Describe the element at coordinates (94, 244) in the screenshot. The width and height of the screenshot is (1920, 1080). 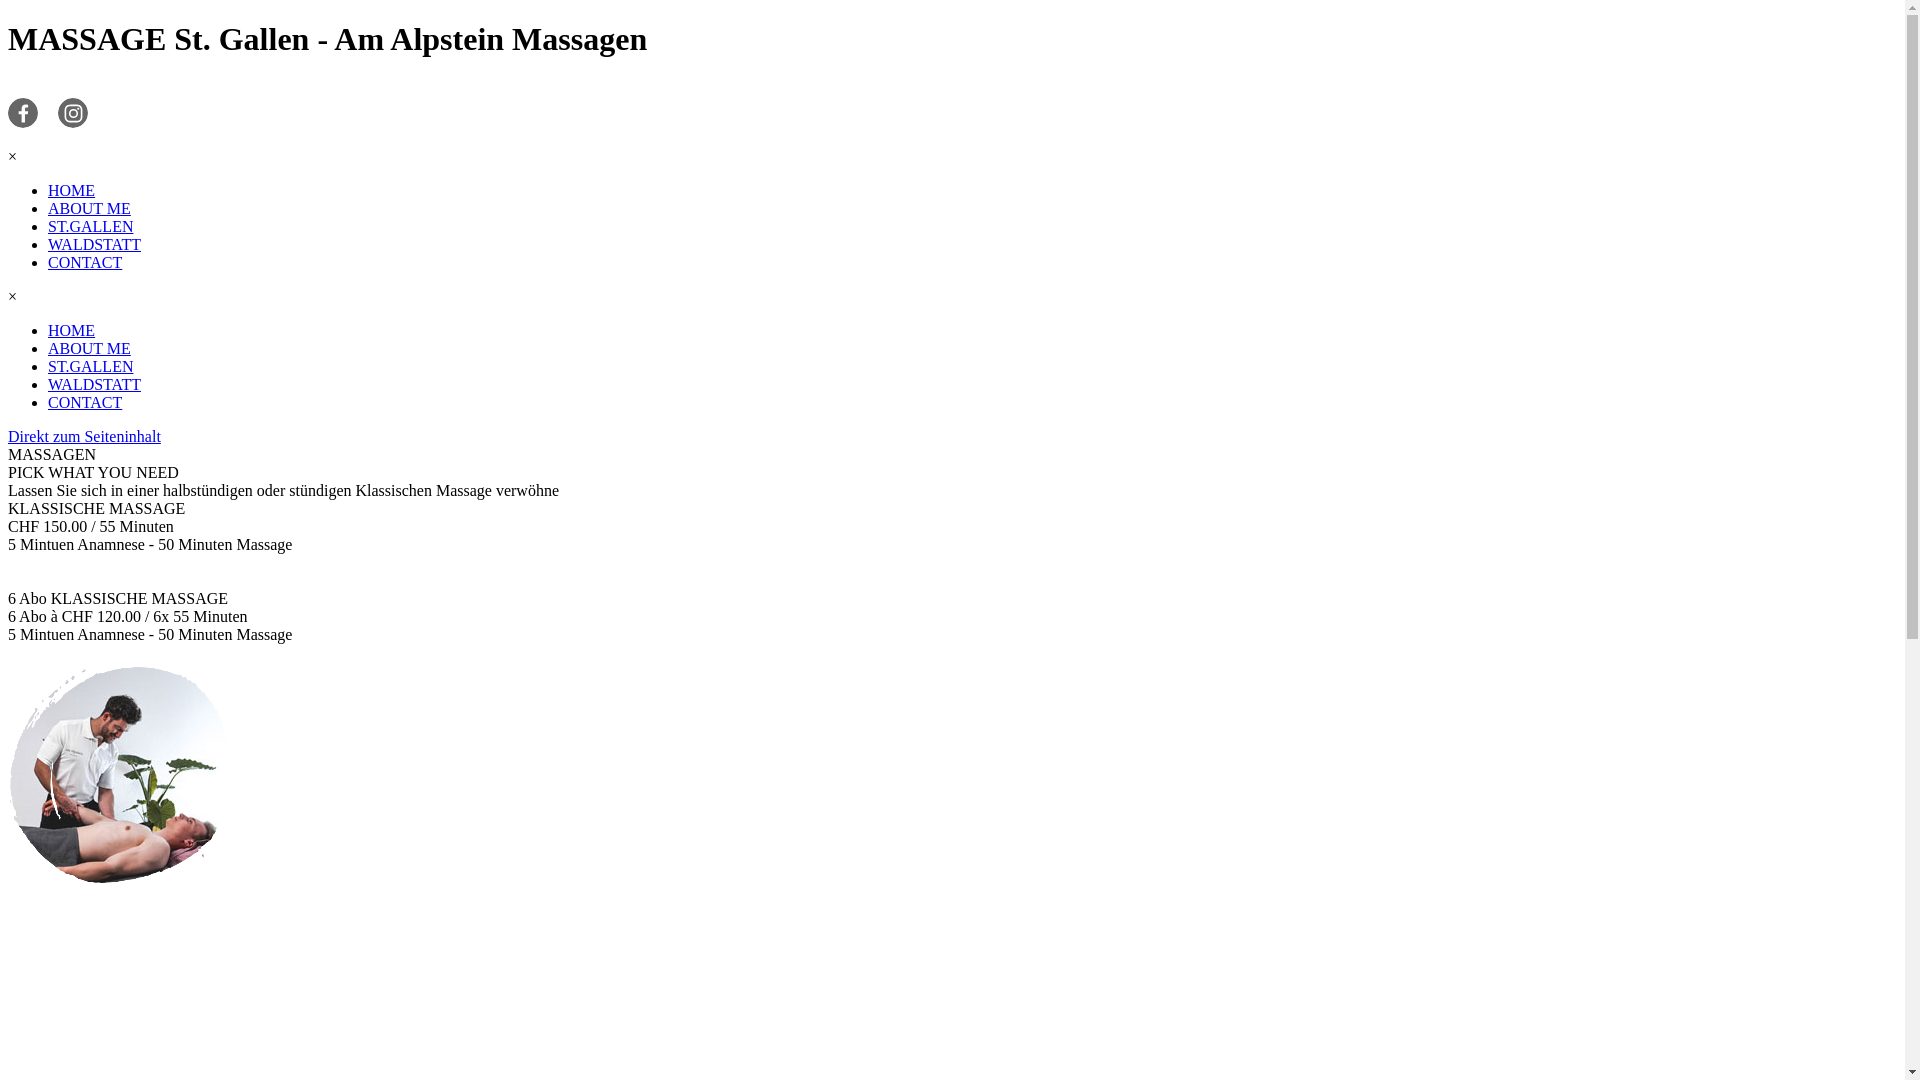
I see `WALDSTATT` at that location.